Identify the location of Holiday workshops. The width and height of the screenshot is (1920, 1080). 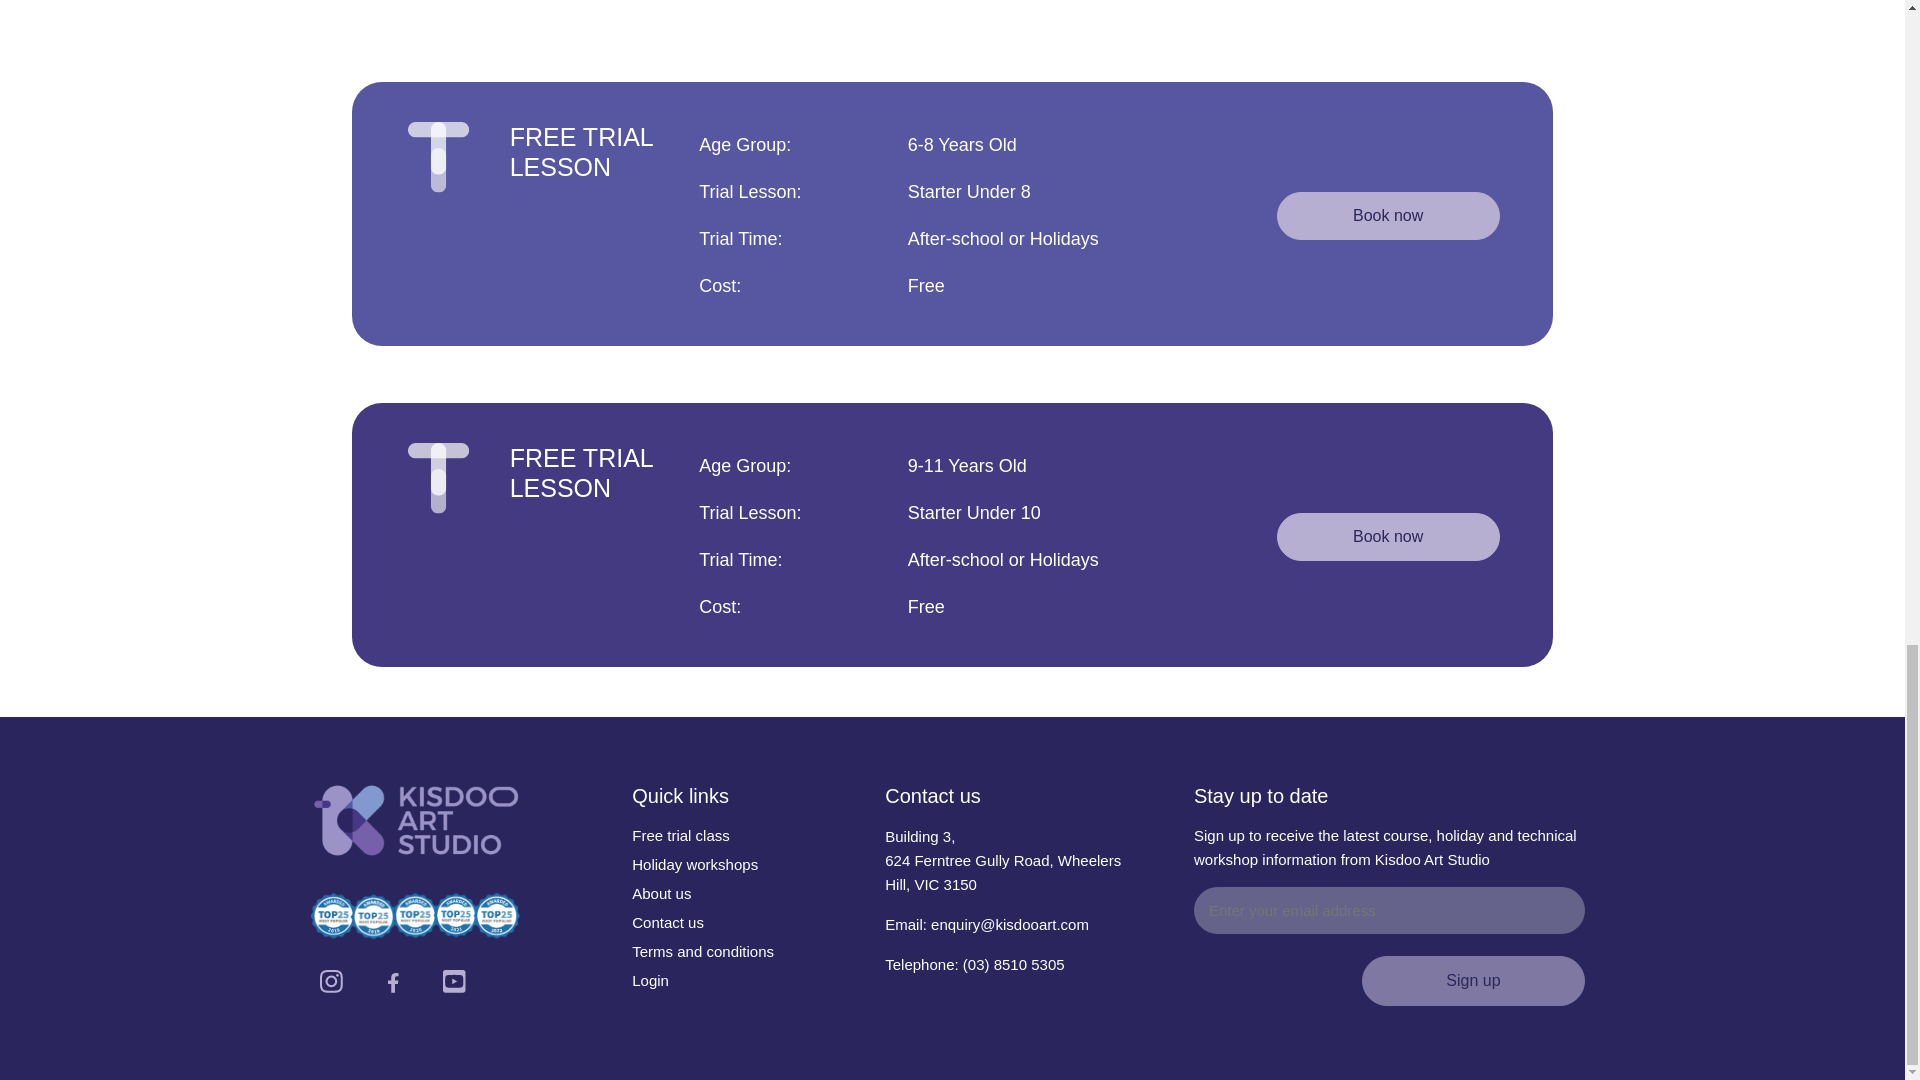
(694, 864).